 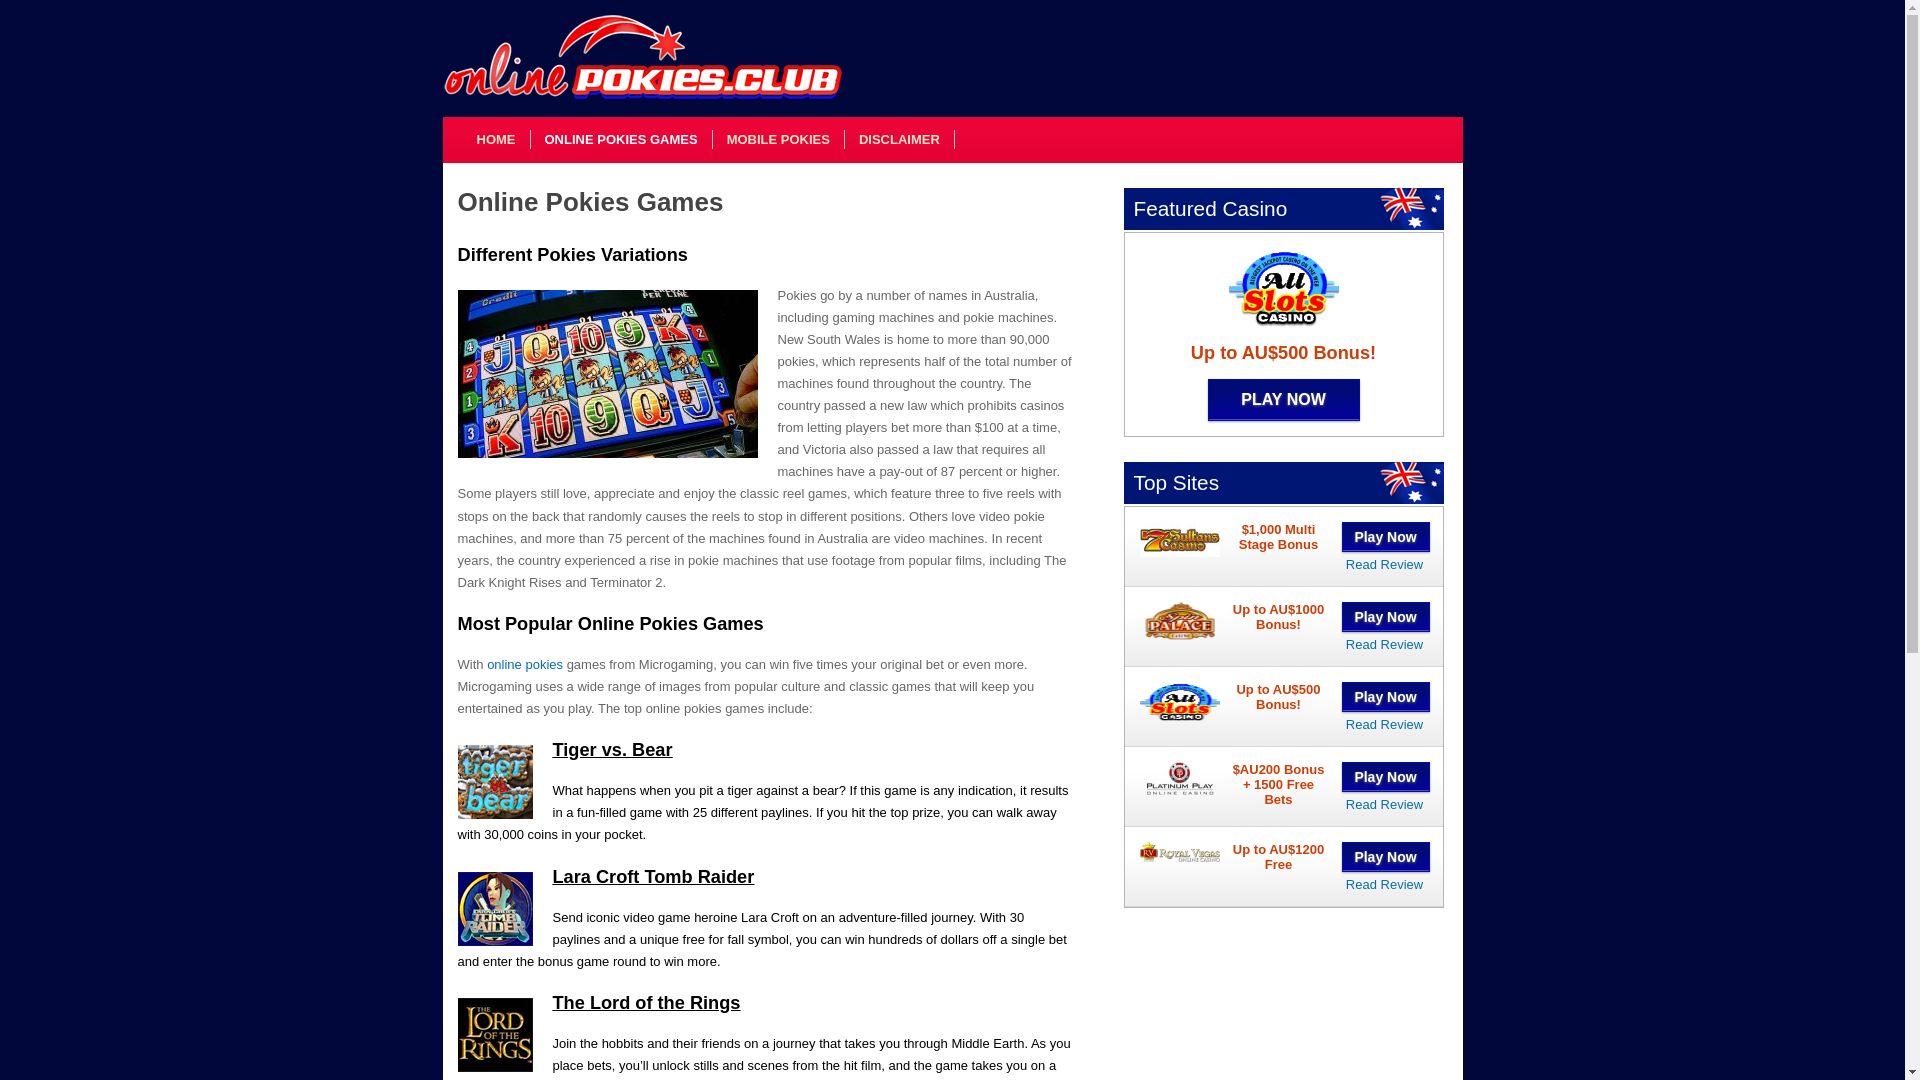 What do you see at coordinates (1384, 724) in the screenshot?
I see `All Slots Casino` at bounding box center [1384, 724].